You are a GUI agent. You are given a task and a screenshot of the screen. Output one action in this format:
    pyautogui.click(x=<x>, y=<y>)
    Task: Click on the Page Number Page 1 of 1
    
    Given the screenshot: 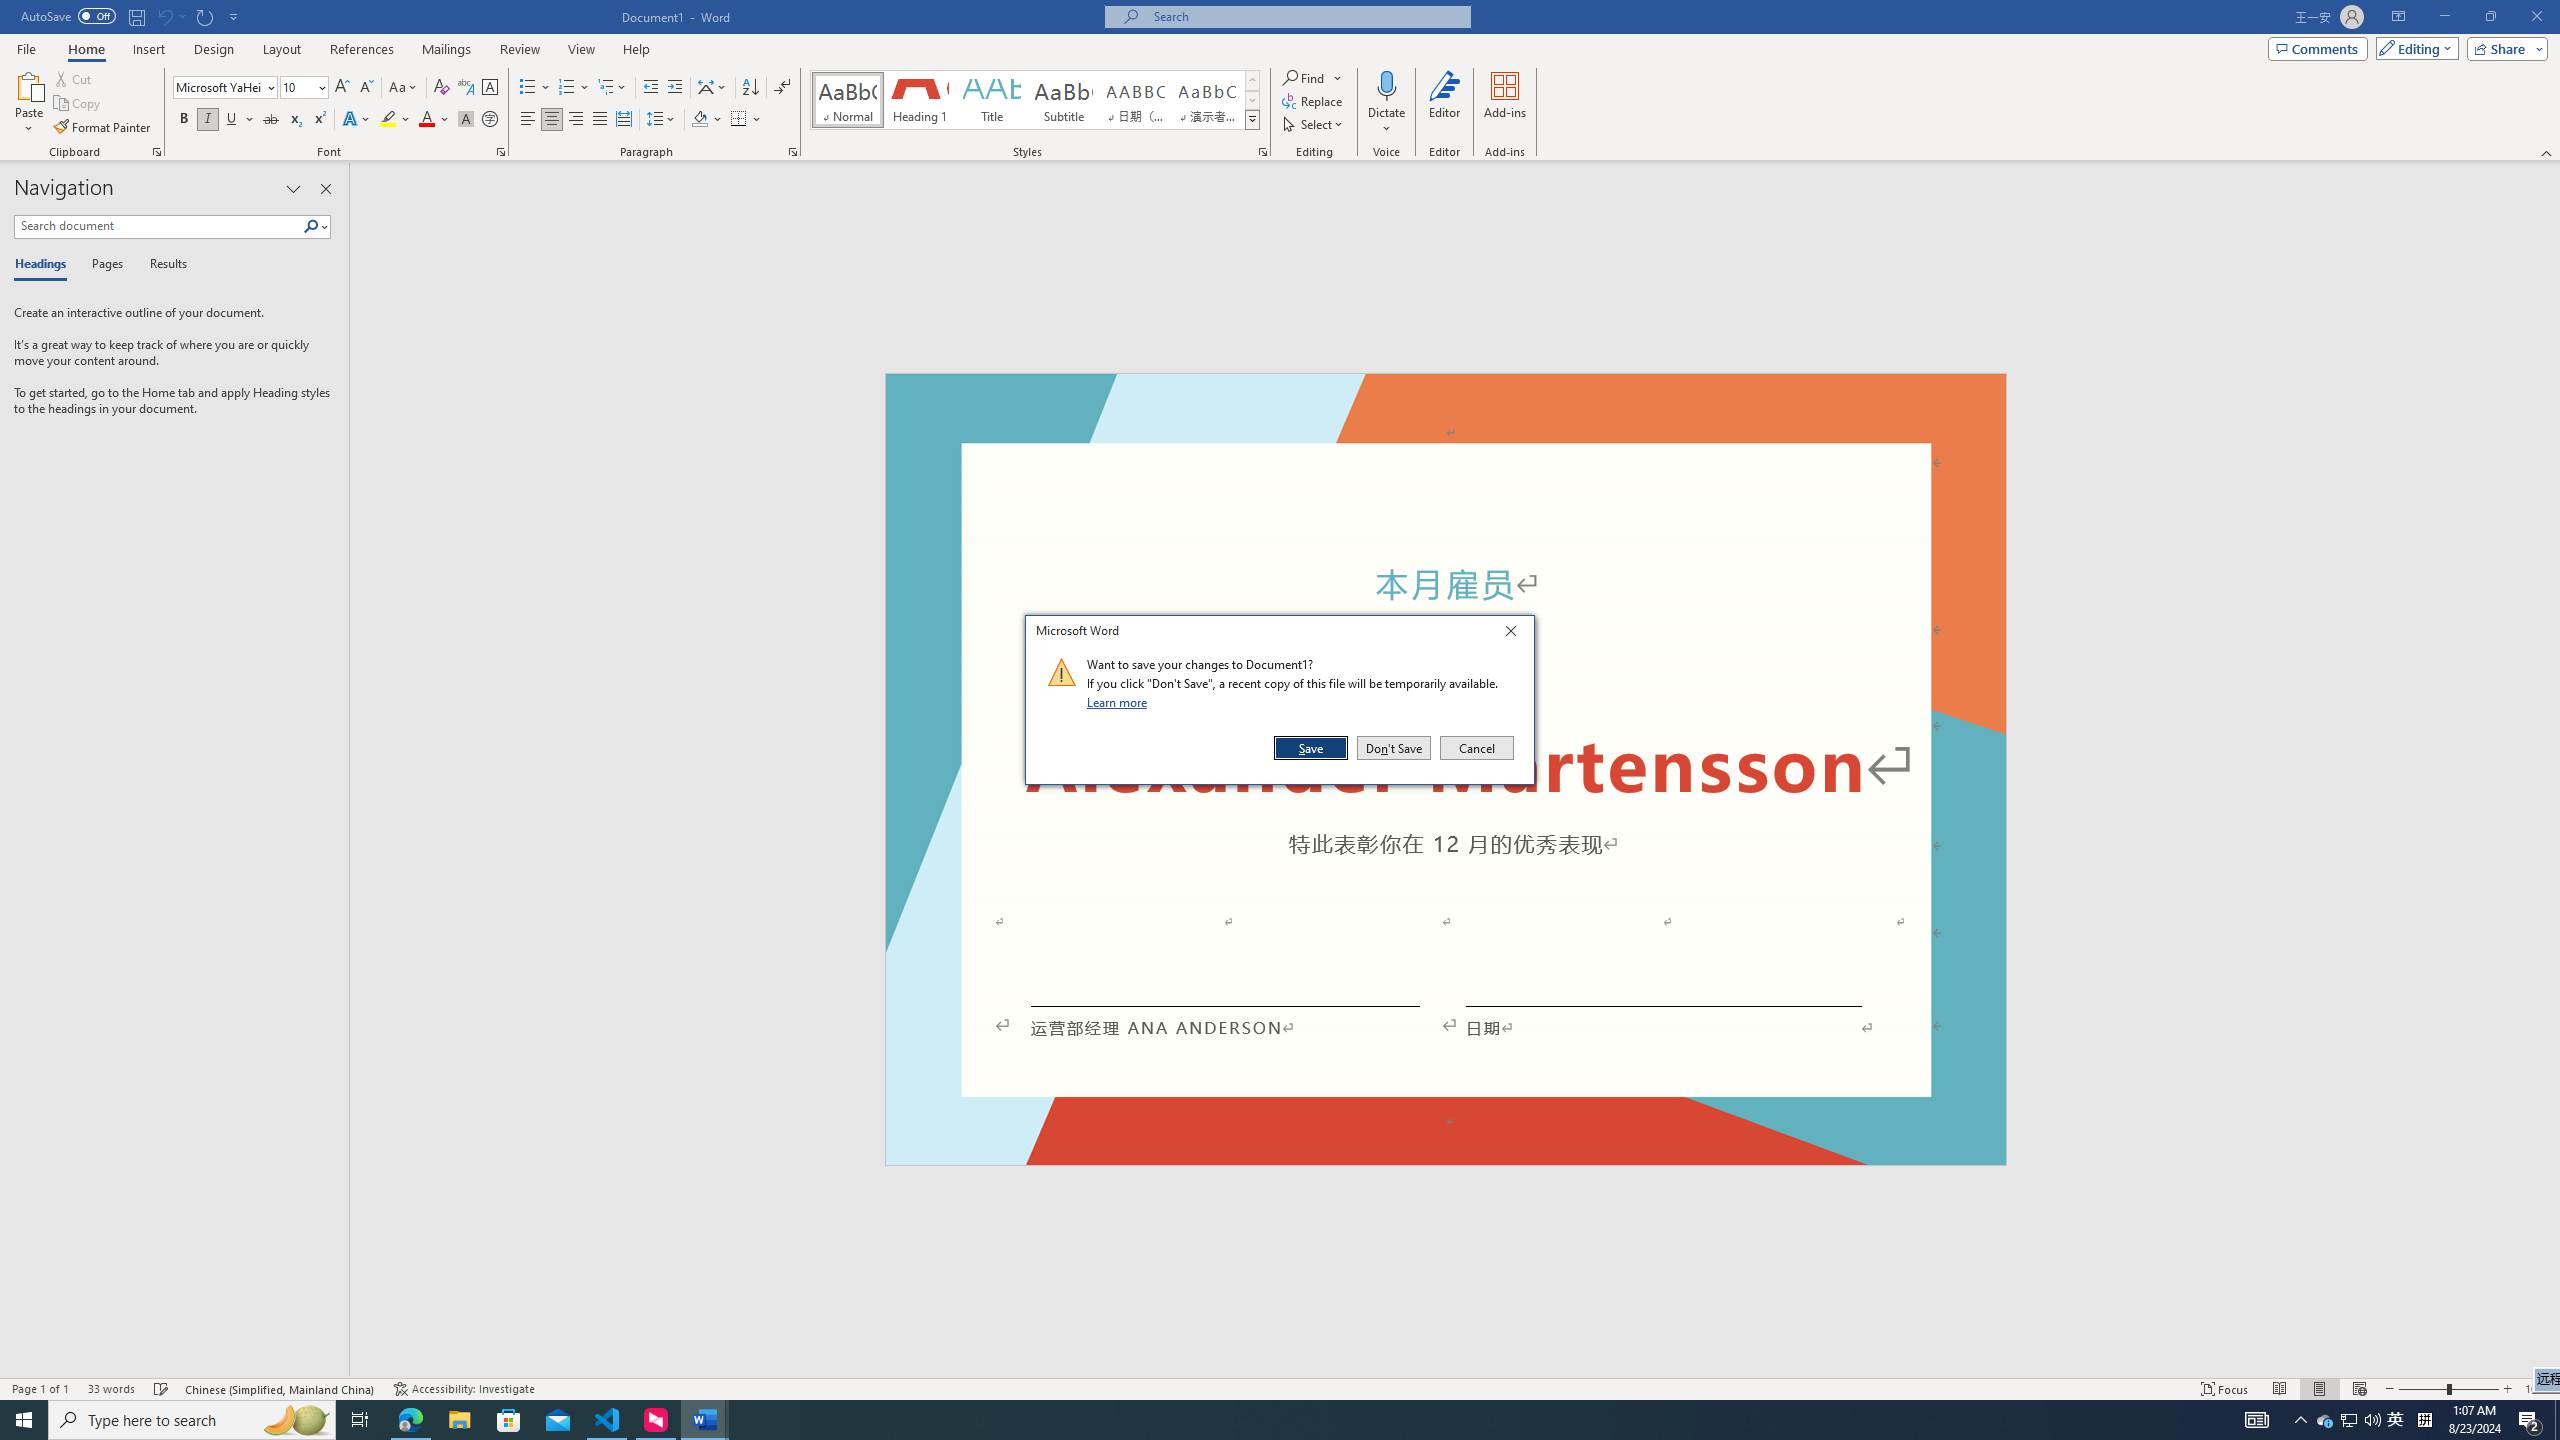 What is the action you would take?
    pyautogui.click(x=40, y=1389)
    